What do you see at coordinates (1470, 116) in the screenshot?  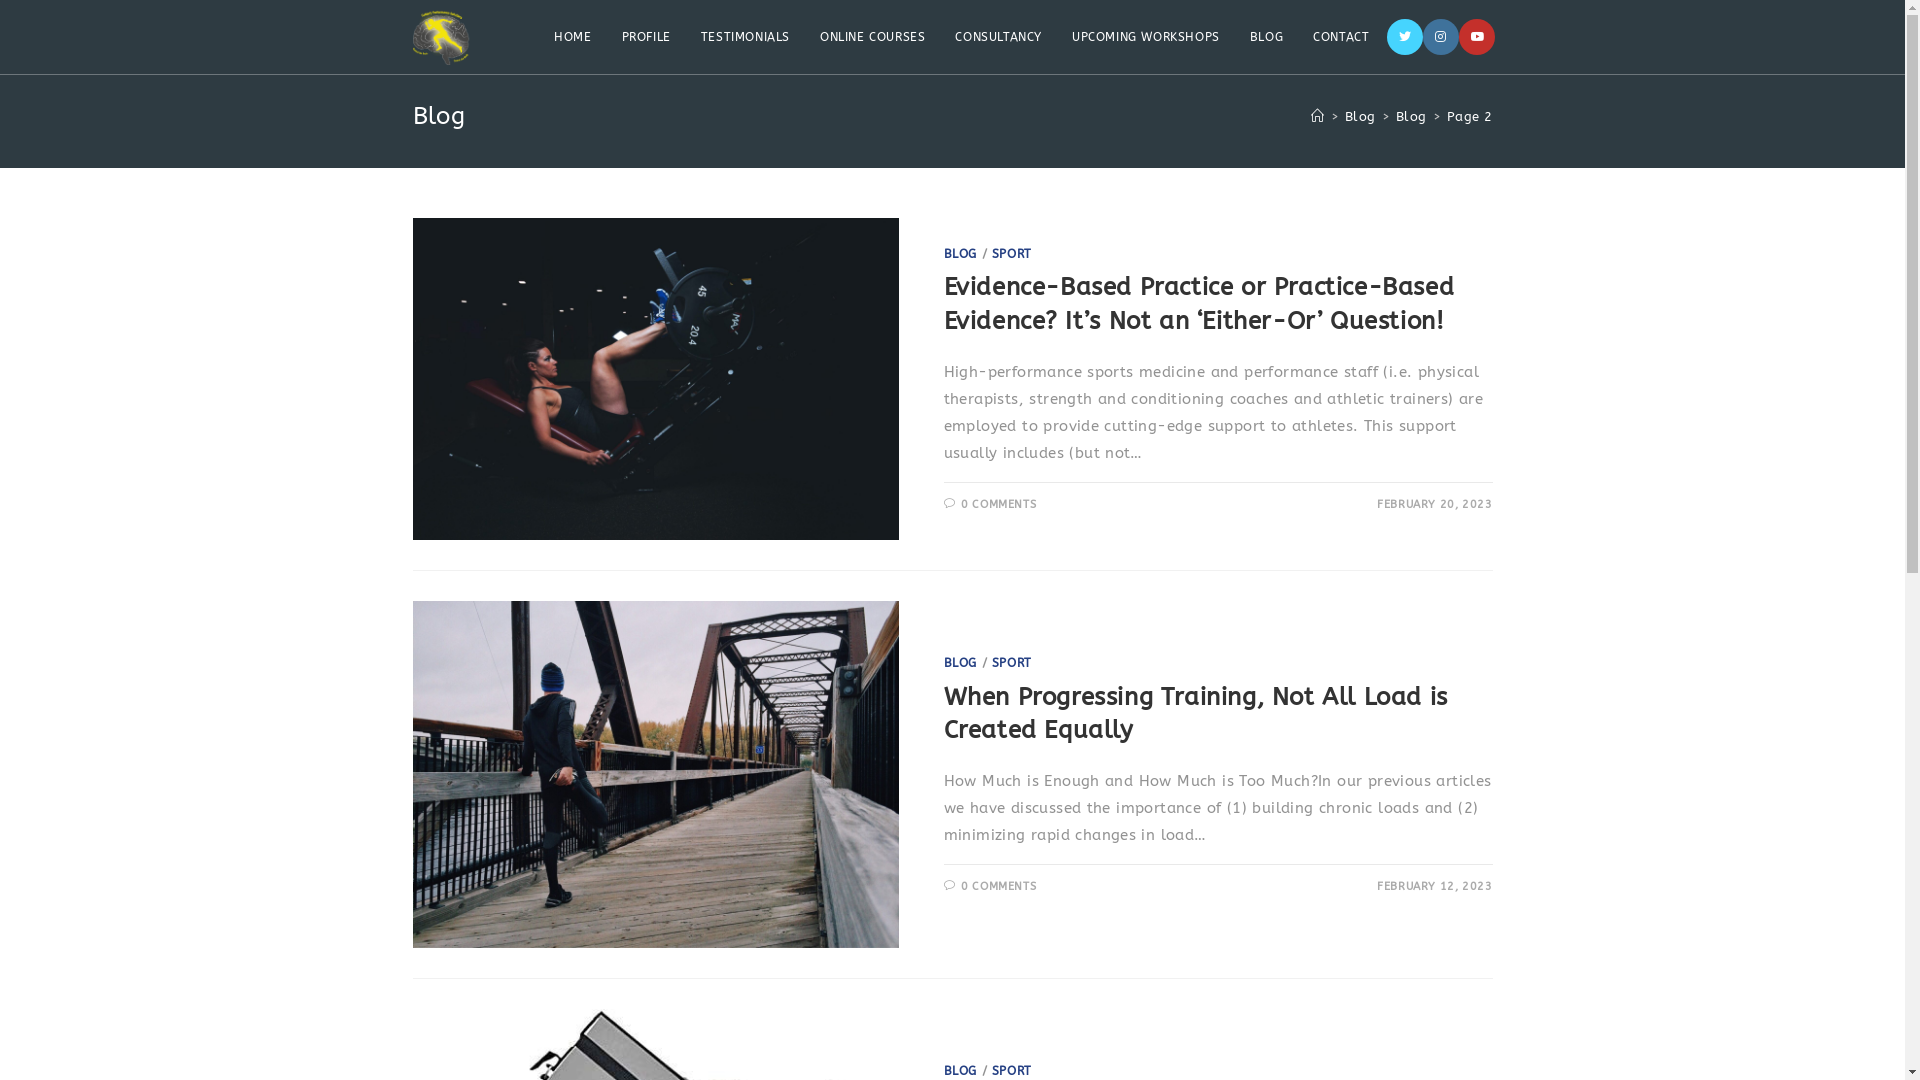 I see `Page 2` at bounding box center [1470, 116].